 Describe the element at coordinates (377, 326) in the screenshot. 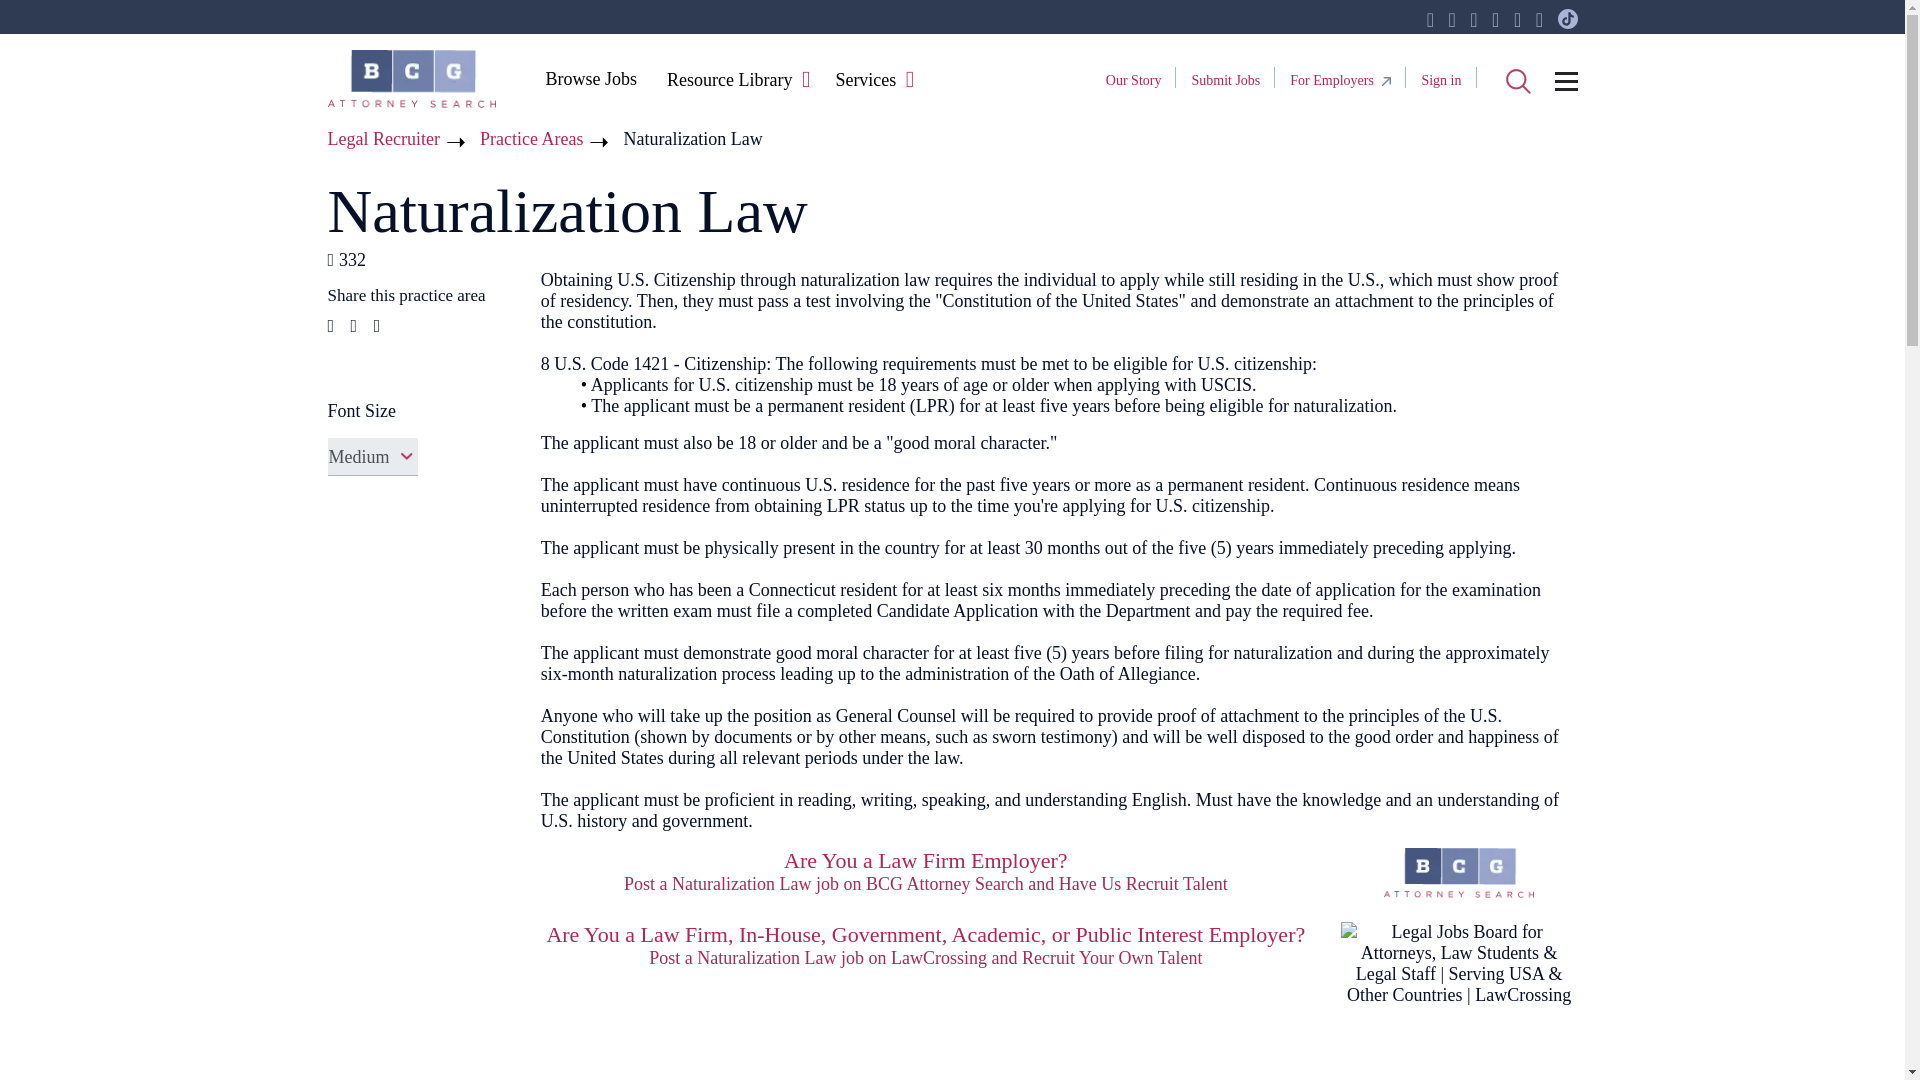

I see `Share on Linkedin` at that location.